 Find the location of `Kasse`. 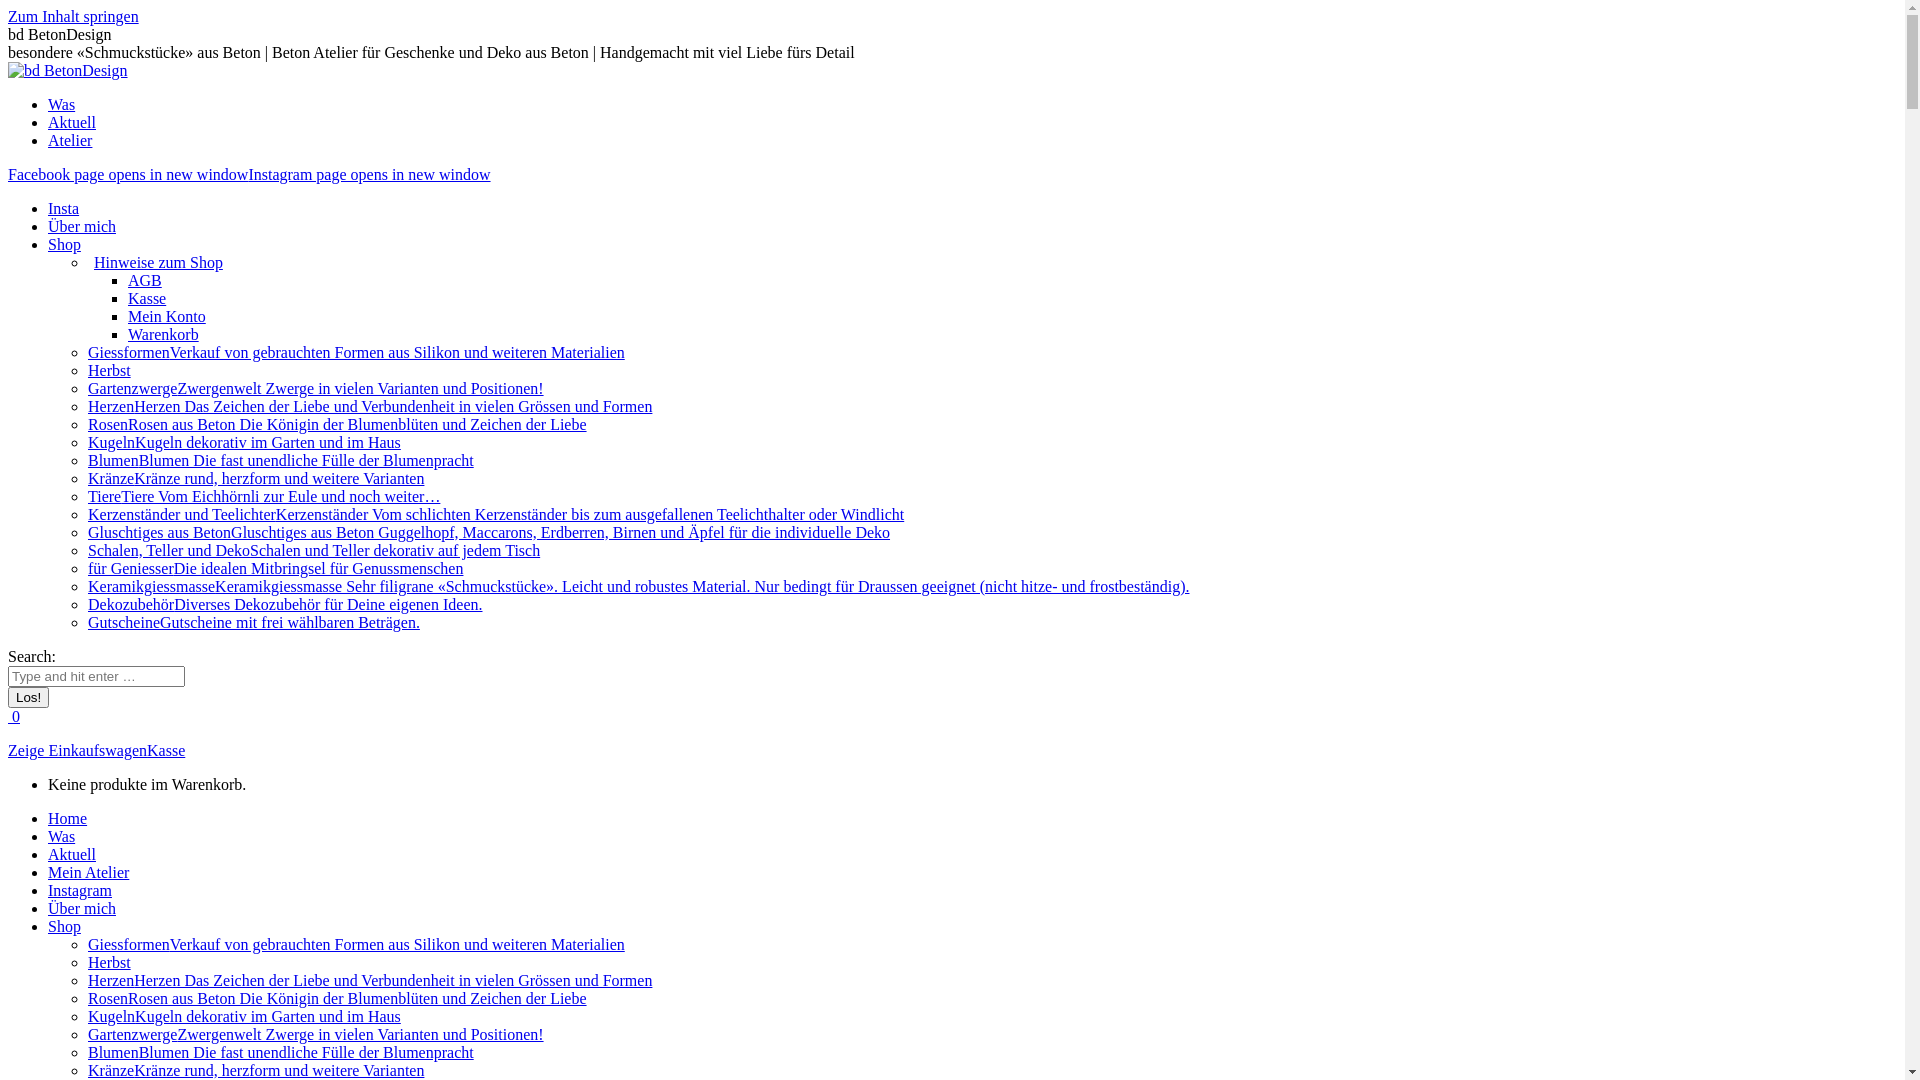

Kasse is located at coordinates (166, 750).